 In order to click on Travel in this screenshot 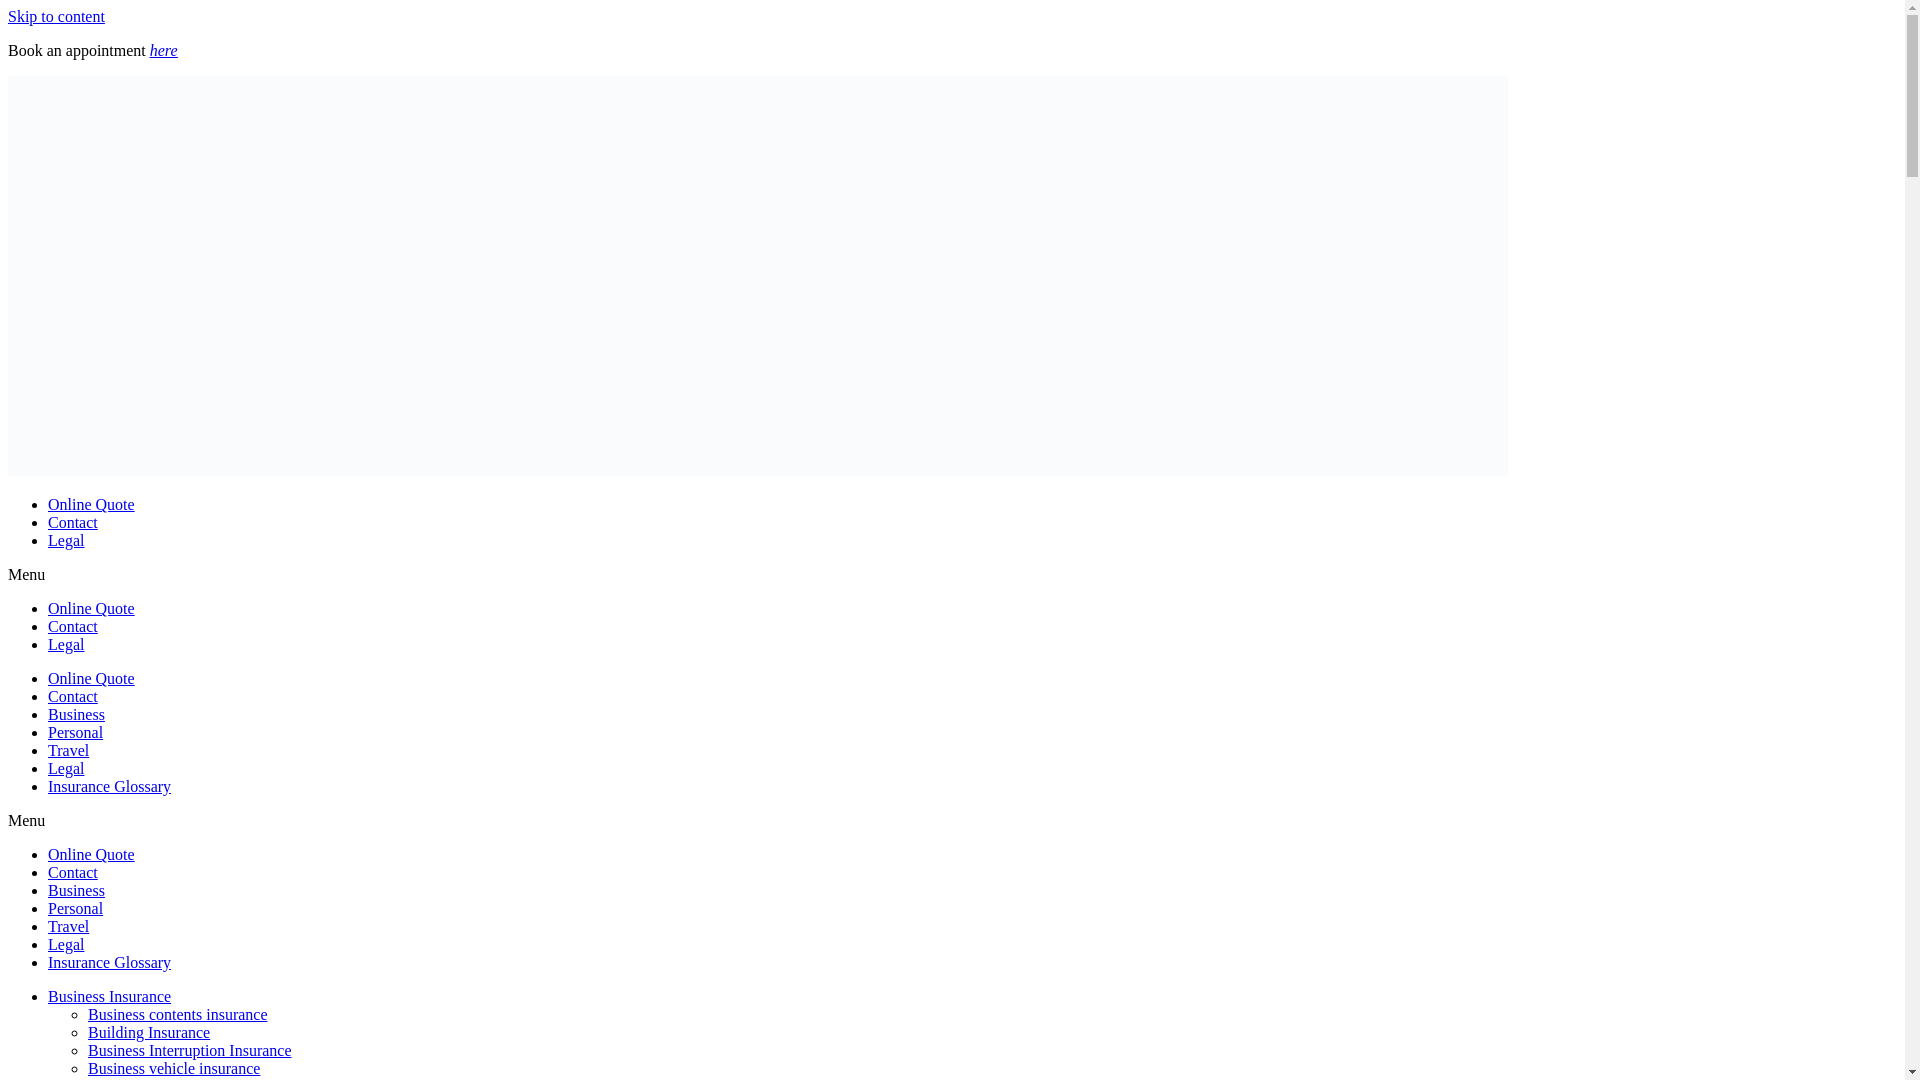, I will do `click(68, 926)`.